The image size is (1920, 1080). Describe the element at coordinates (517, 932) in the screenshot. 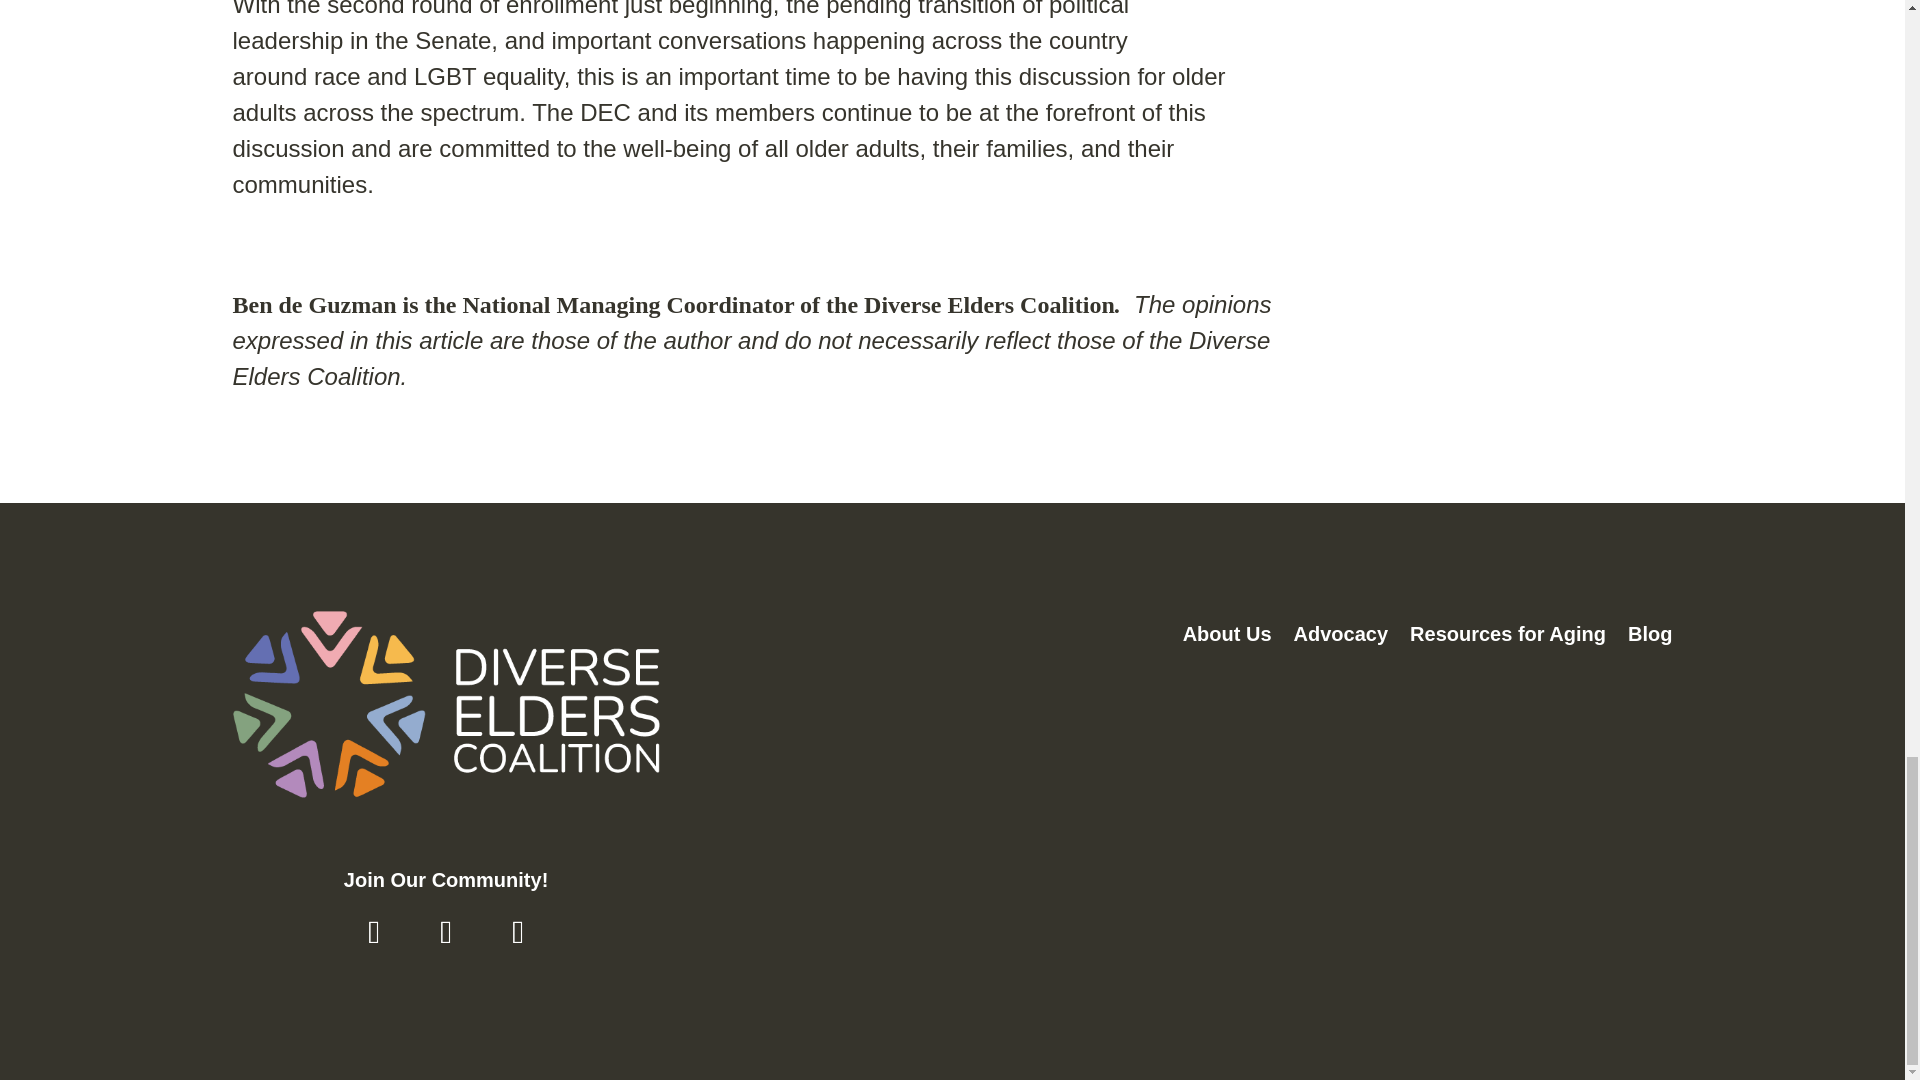

I see `Follow on LinkedIn` at that location.